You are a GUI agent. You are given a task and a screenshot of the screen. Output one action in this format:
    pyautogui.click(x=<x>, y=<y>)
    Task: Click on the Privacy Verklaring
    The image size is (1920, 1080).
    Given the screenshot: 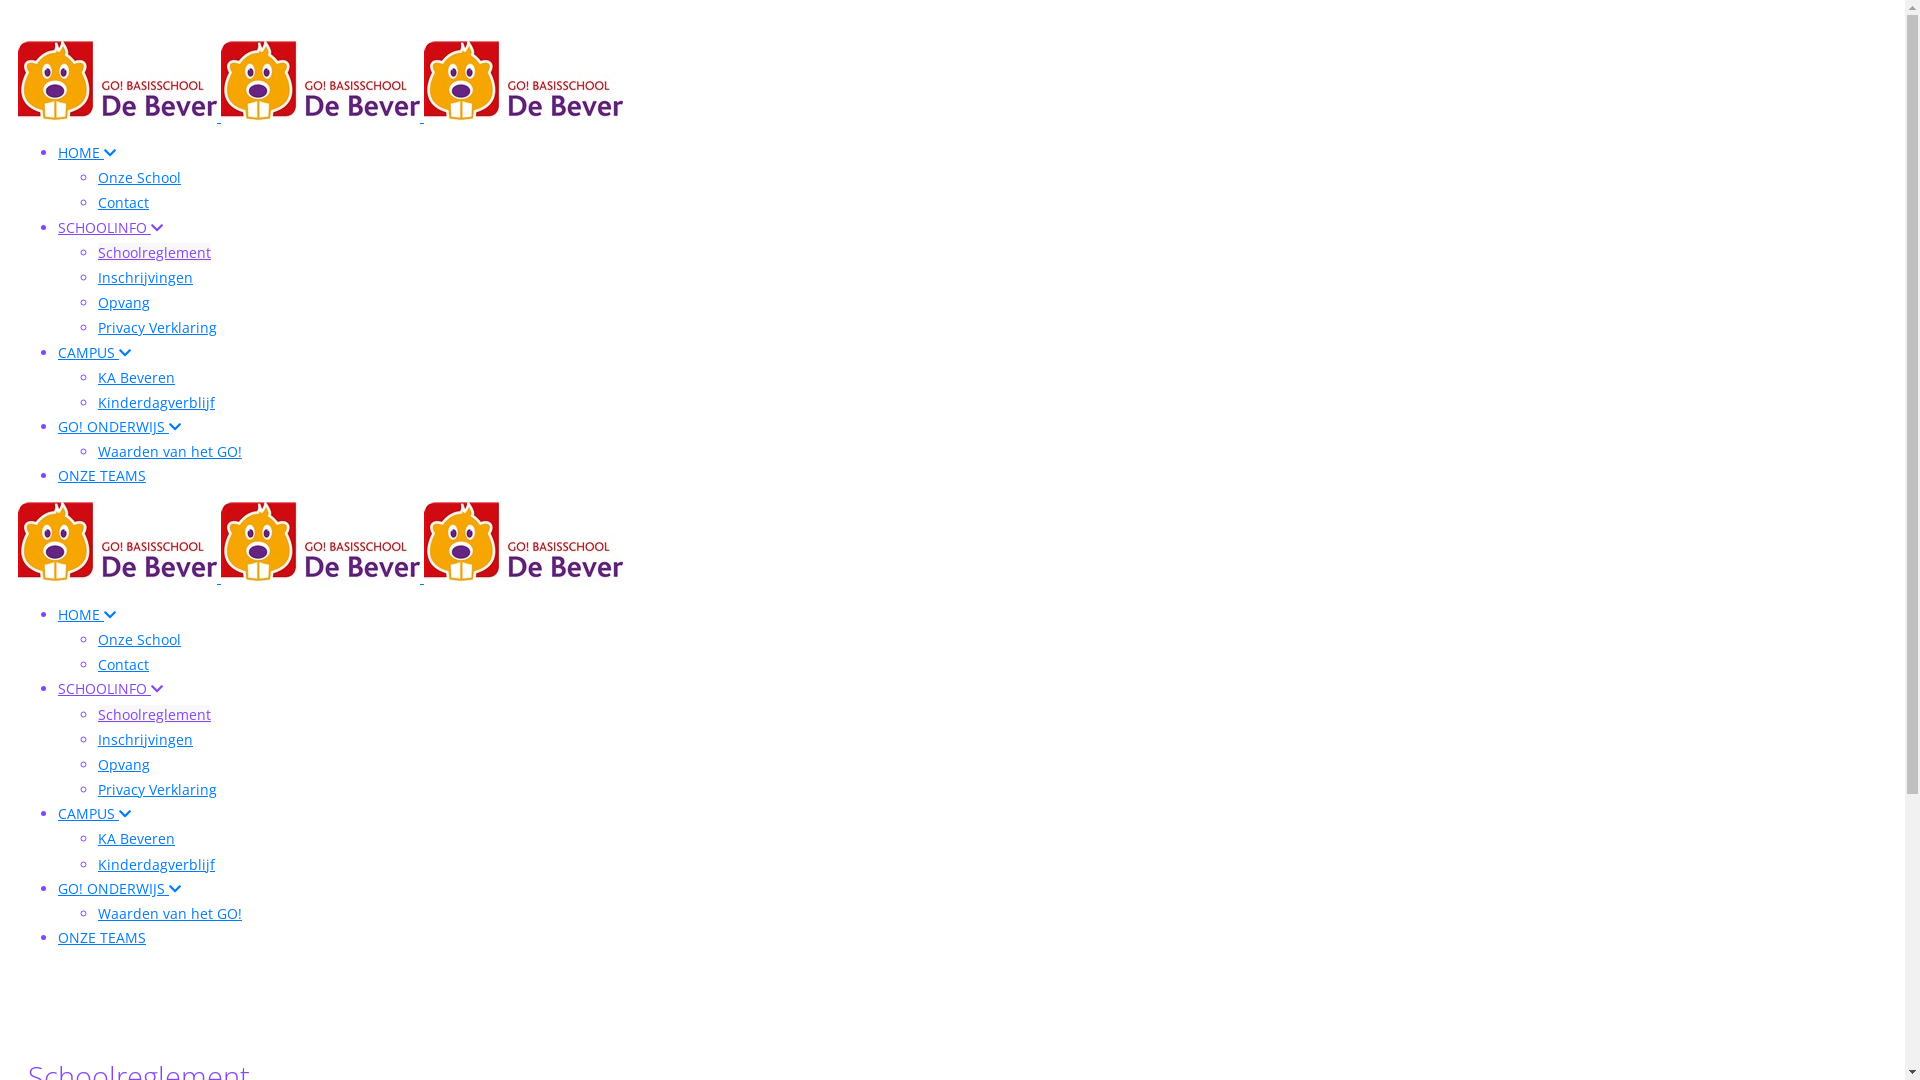 What is the action you would take?
    pyautogui.click(x=158, y=328)
    